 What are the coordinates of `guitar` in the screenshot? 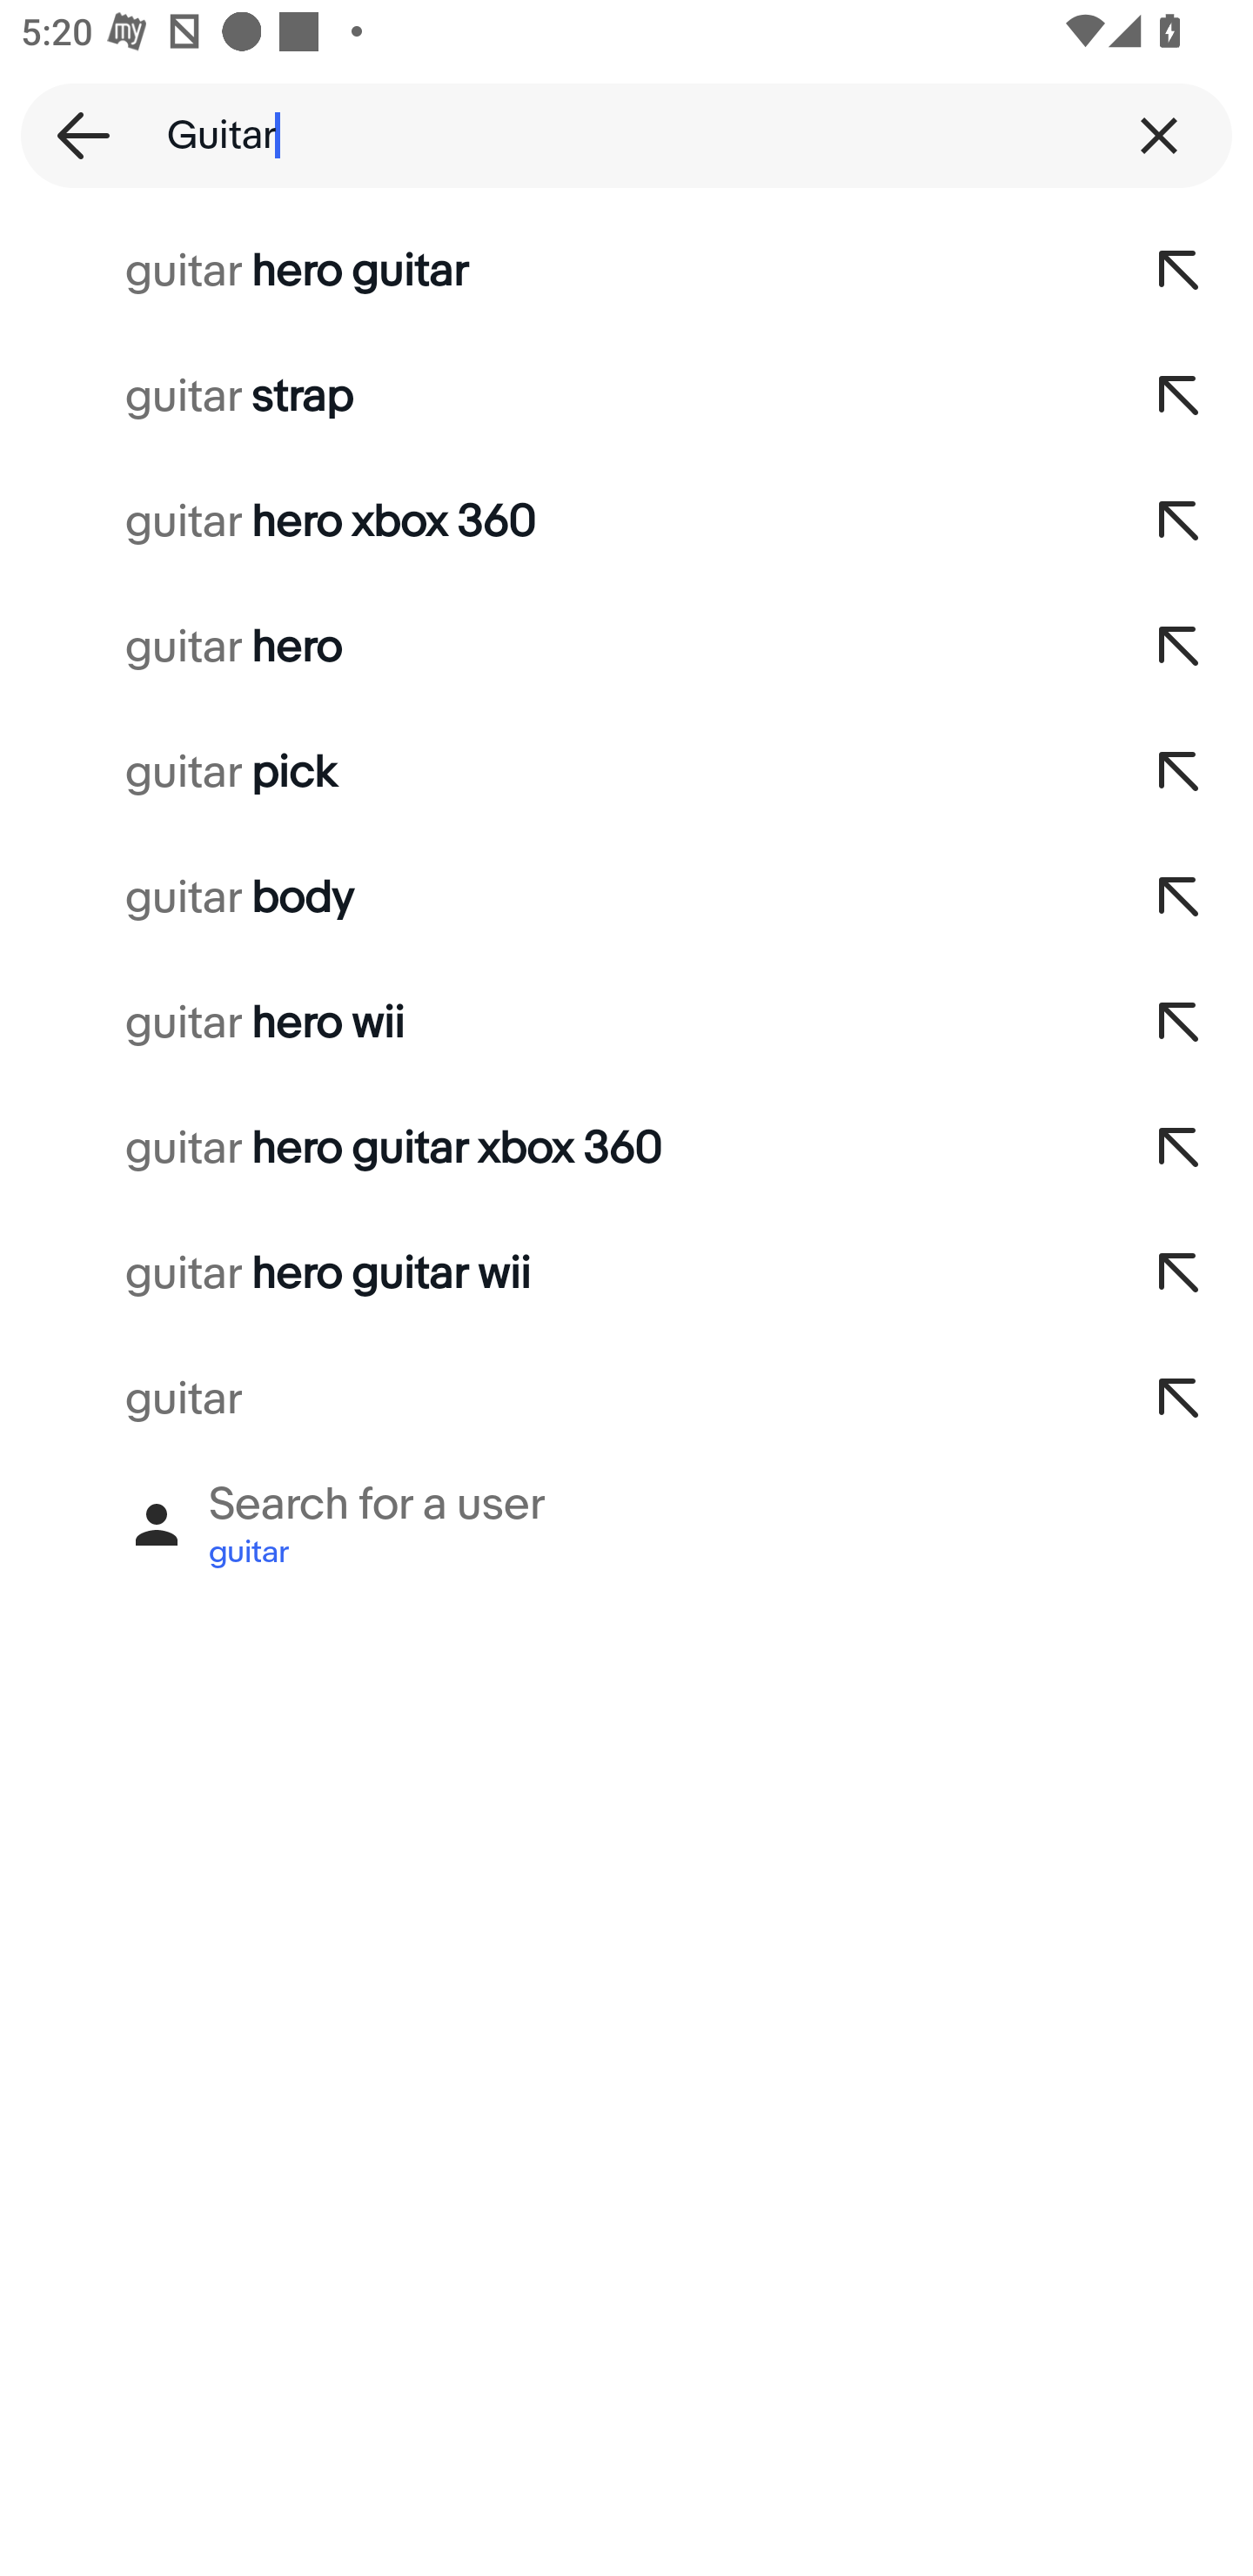 It's located at (553, 1399).